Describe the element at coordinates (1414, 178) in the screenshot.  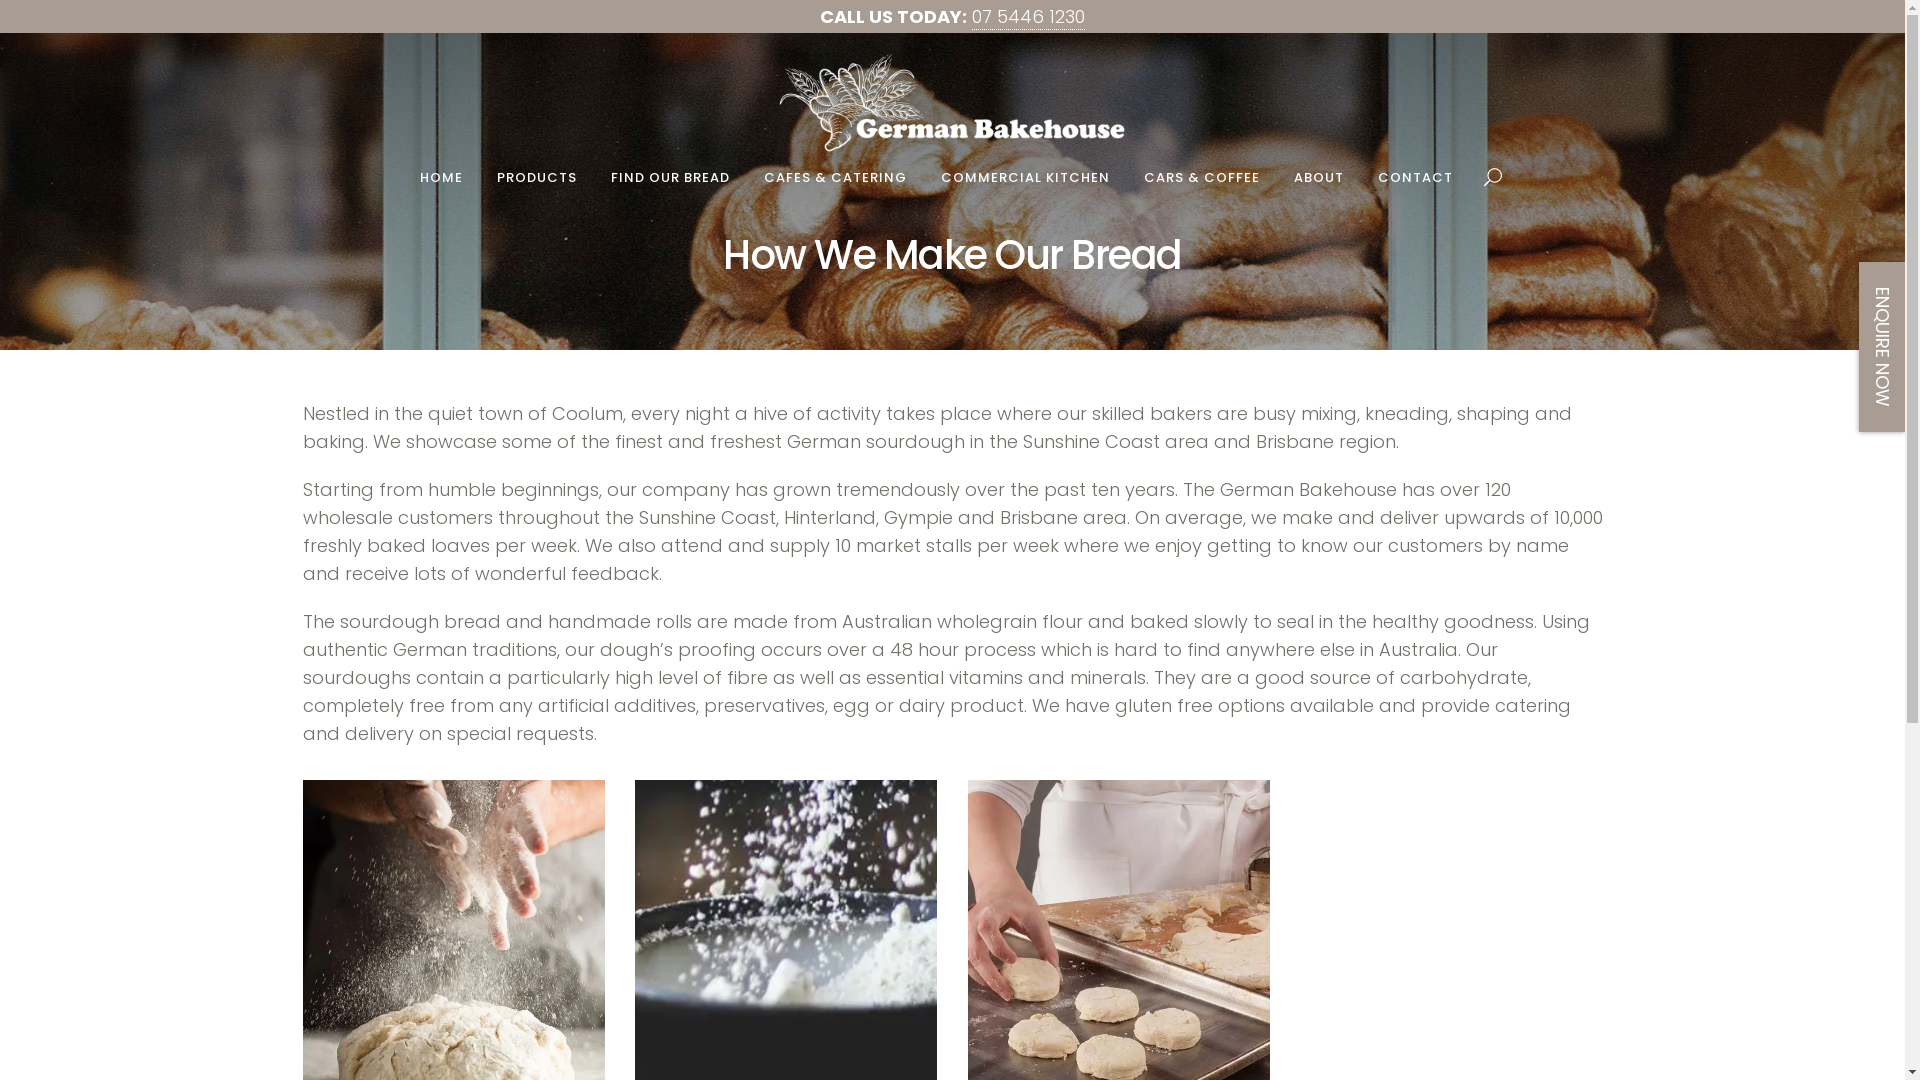
I see `CONTACT` at that location.